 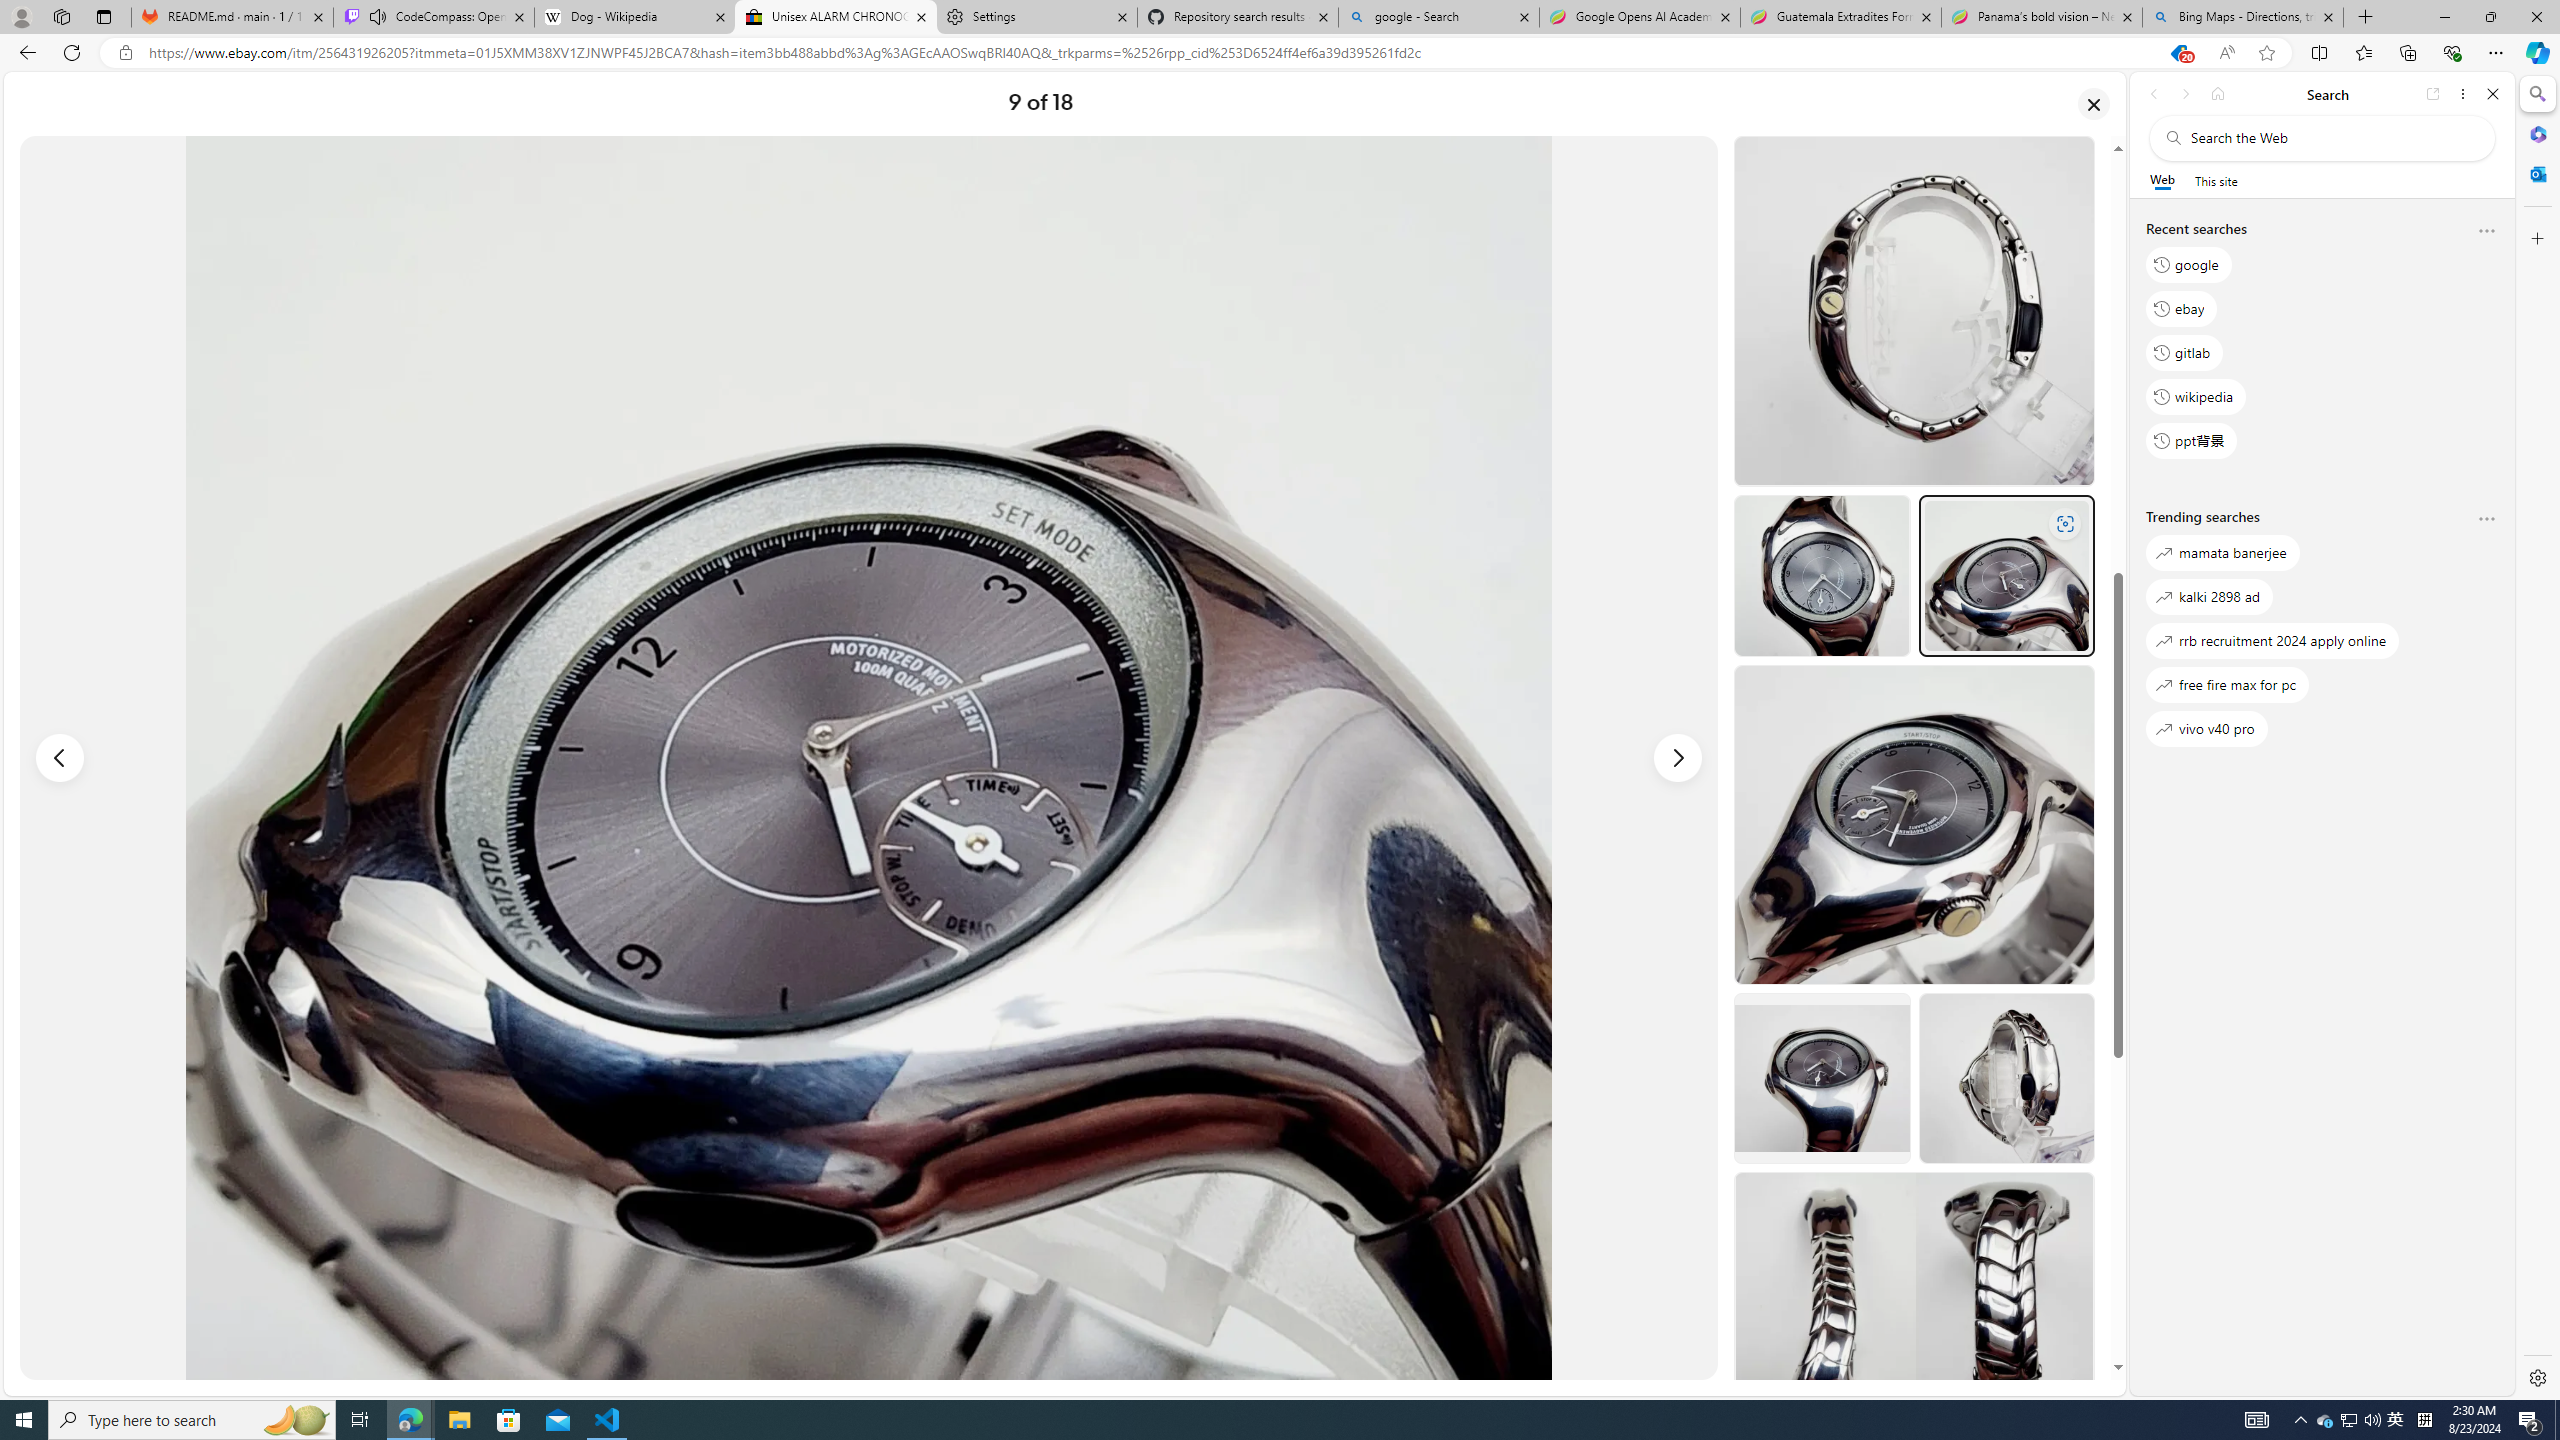 I want to click on gitlab, so click(x=2184, y=353).